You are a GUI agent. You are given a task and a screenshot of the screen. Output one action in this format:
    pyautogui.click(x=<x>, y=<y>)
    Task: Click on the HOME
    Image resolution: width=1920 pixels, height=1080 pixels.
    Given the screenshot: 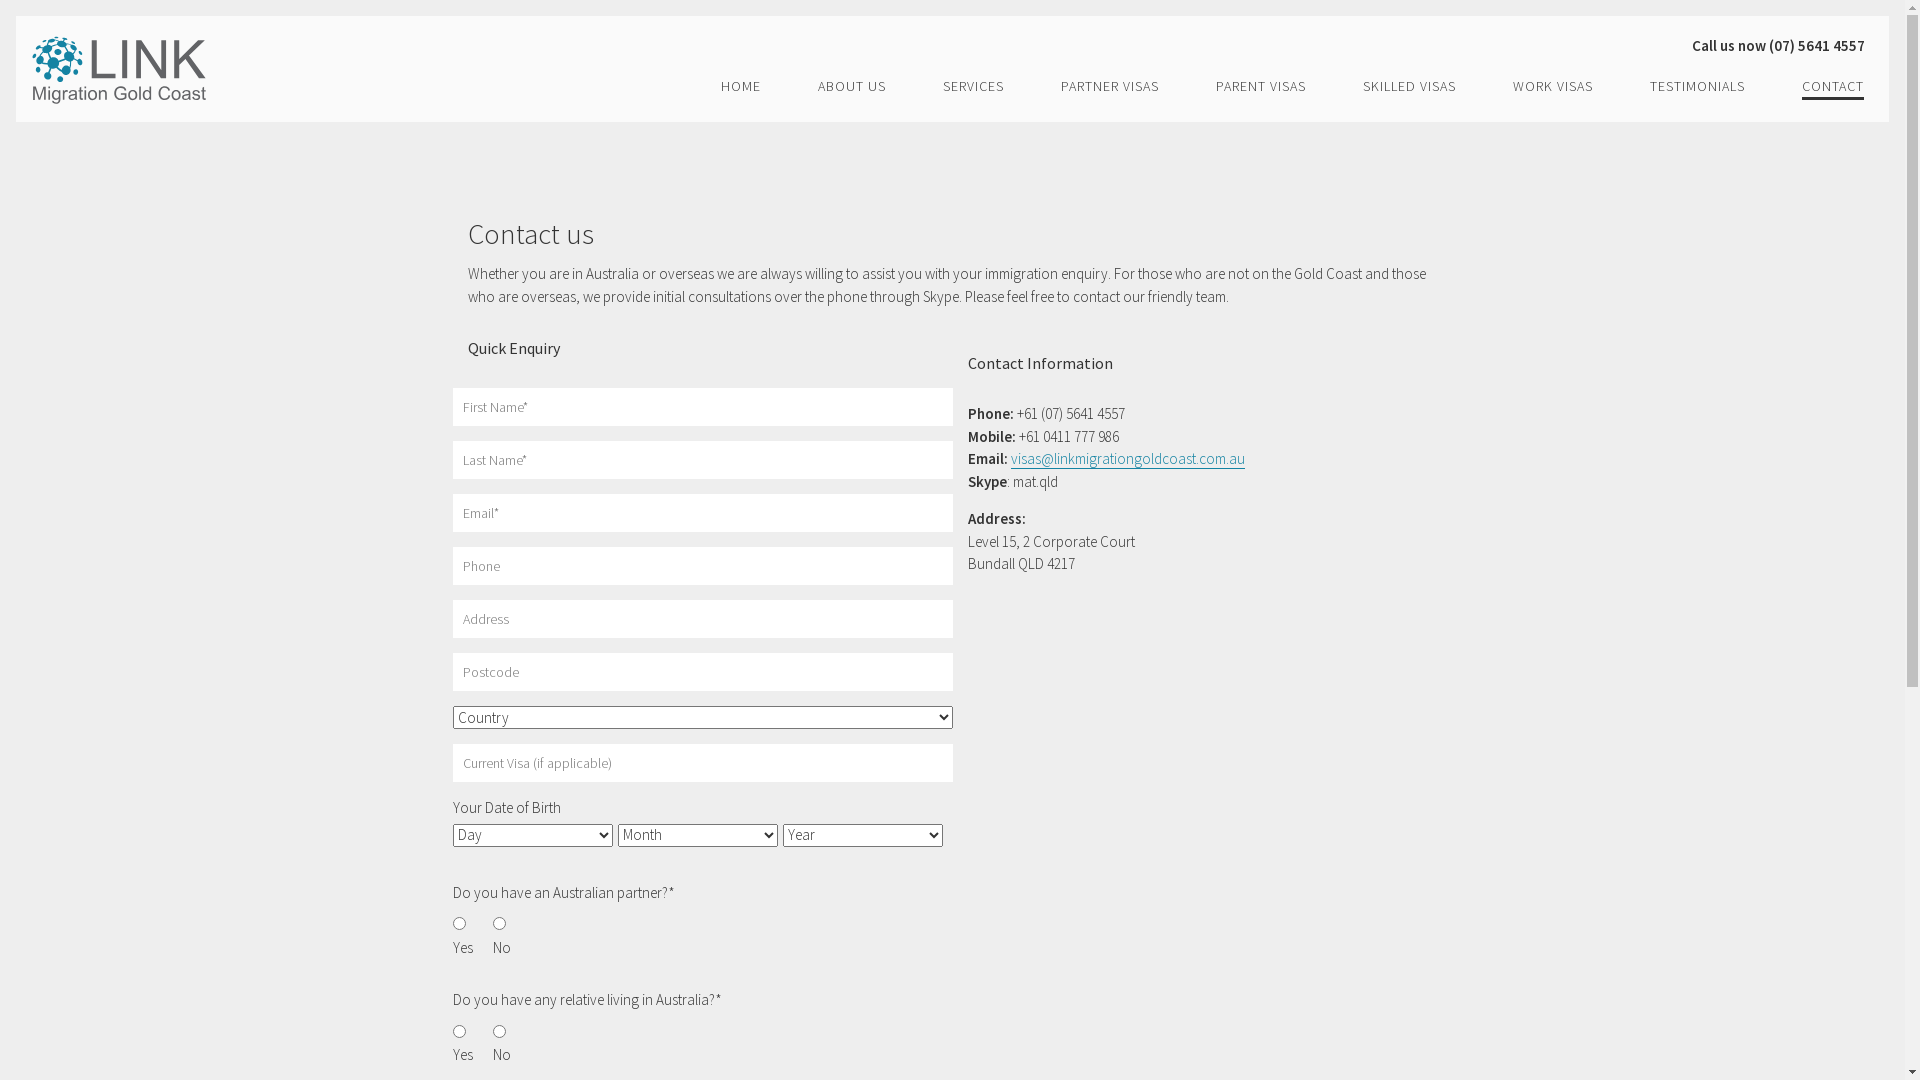 What is the action you would take?
    pyautogui.click(x=741, y=87)
    